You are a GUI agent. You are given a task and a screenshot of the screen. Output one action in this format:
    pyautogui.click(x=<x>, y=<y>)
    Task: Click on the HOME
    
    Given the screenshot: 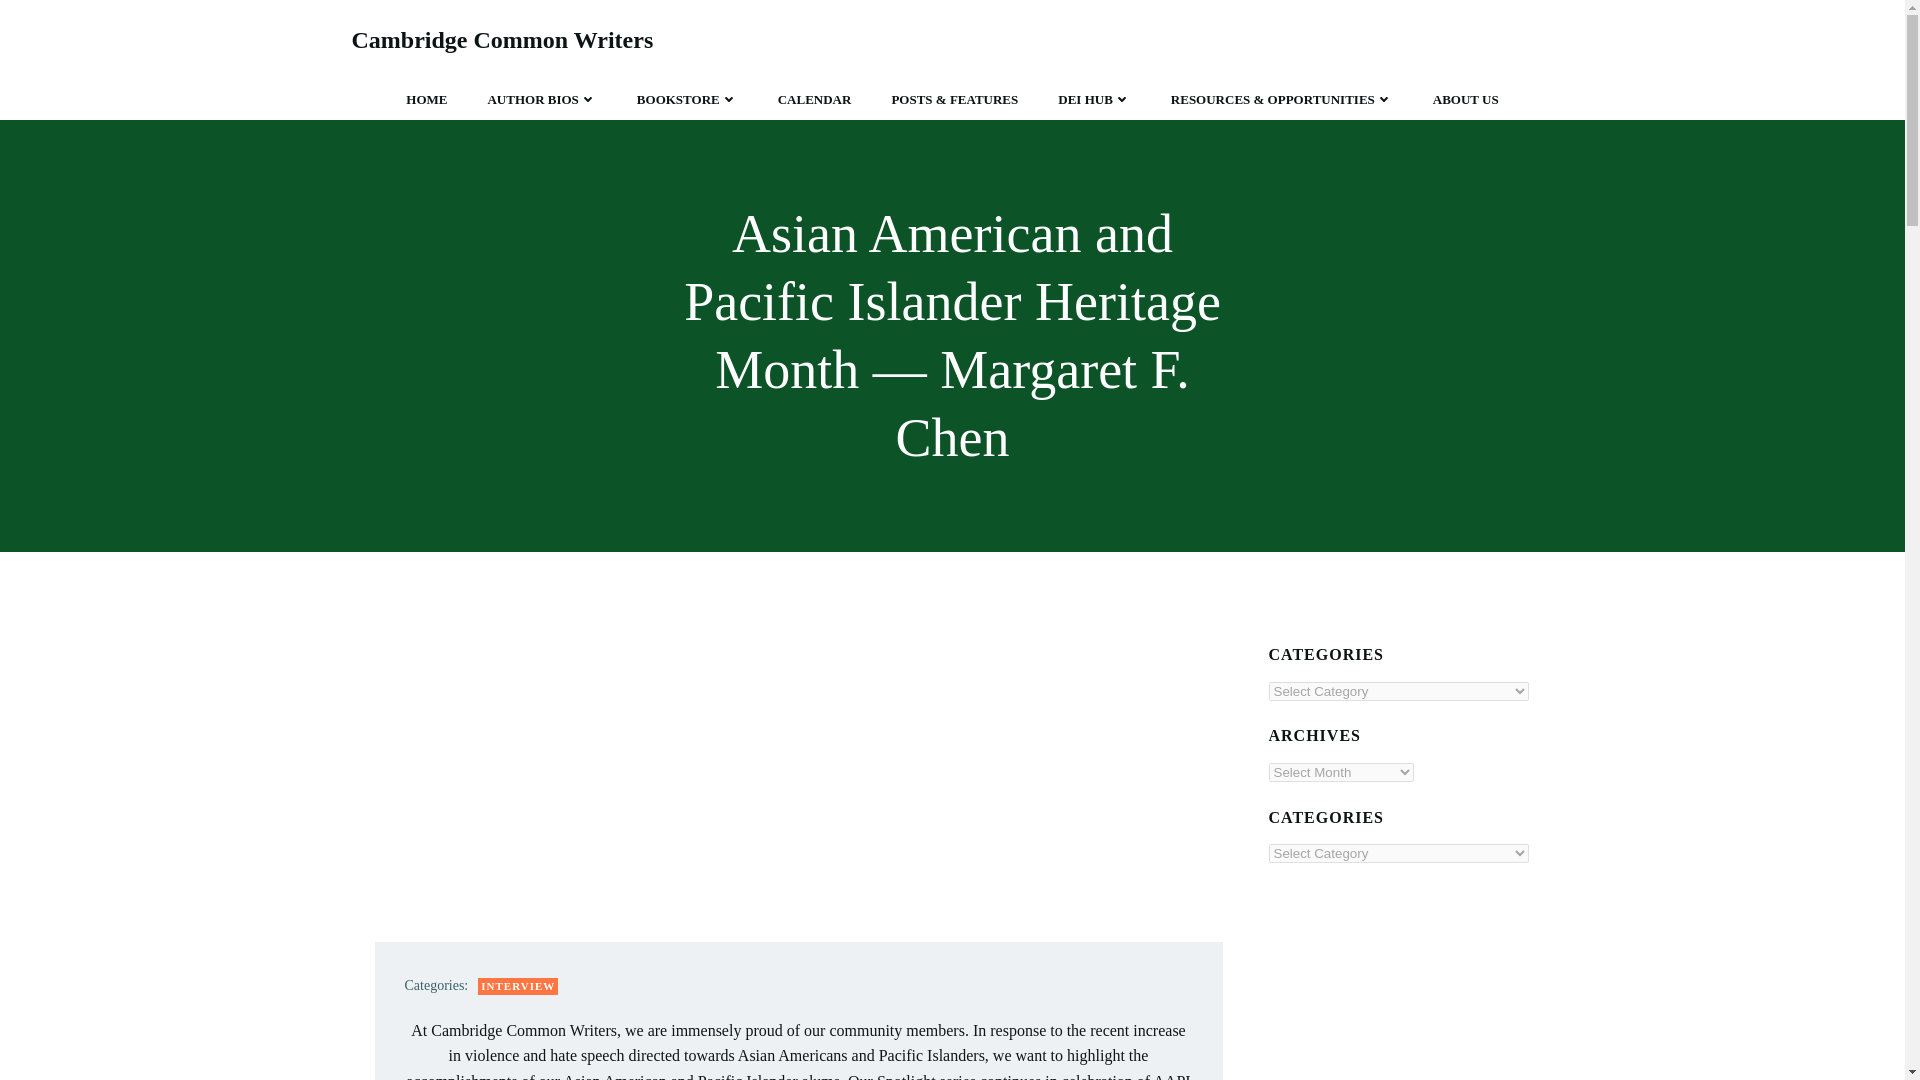 What is the action you would take?
    pyautogui.click(x=426, y=100)
    